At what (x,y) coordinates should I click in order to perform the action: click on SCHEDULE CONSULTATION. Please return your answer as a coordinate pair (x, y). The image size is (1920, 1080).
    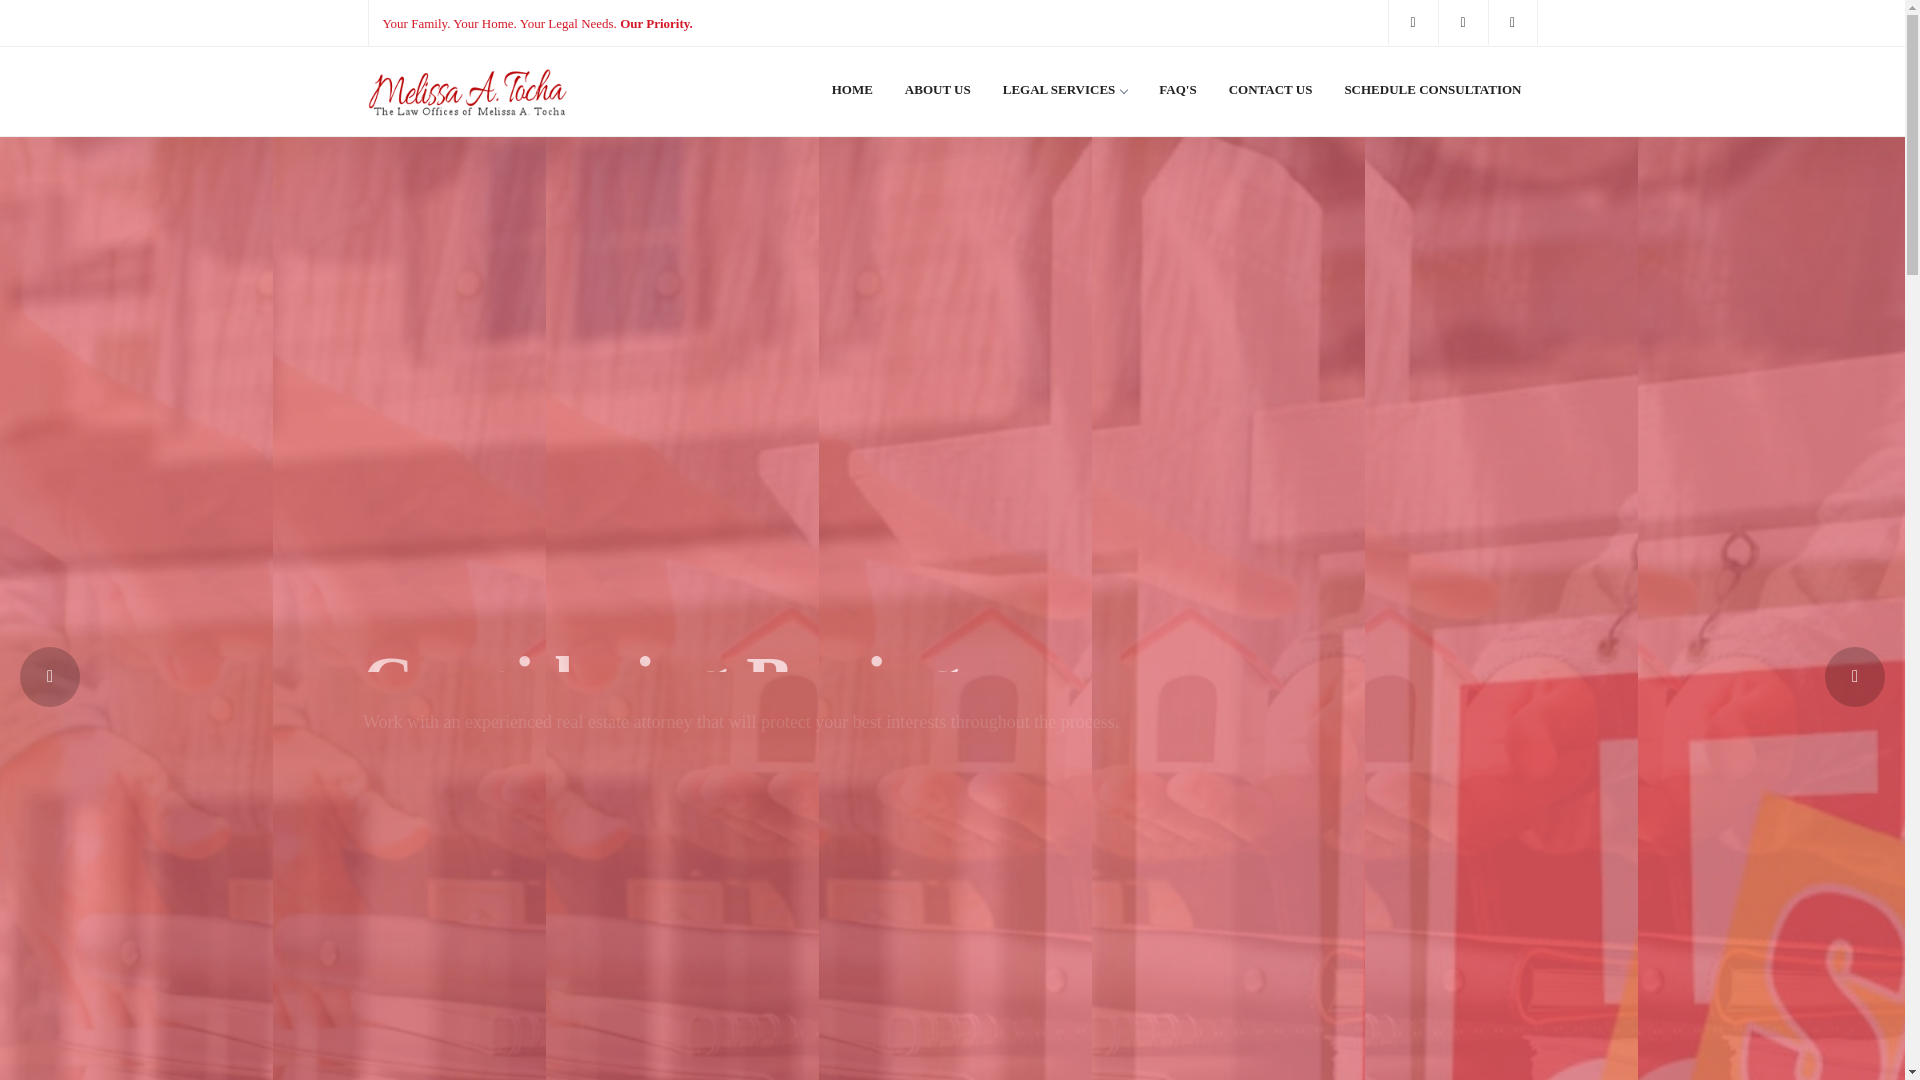
    Looking at the image, I should click on (1432, 96).